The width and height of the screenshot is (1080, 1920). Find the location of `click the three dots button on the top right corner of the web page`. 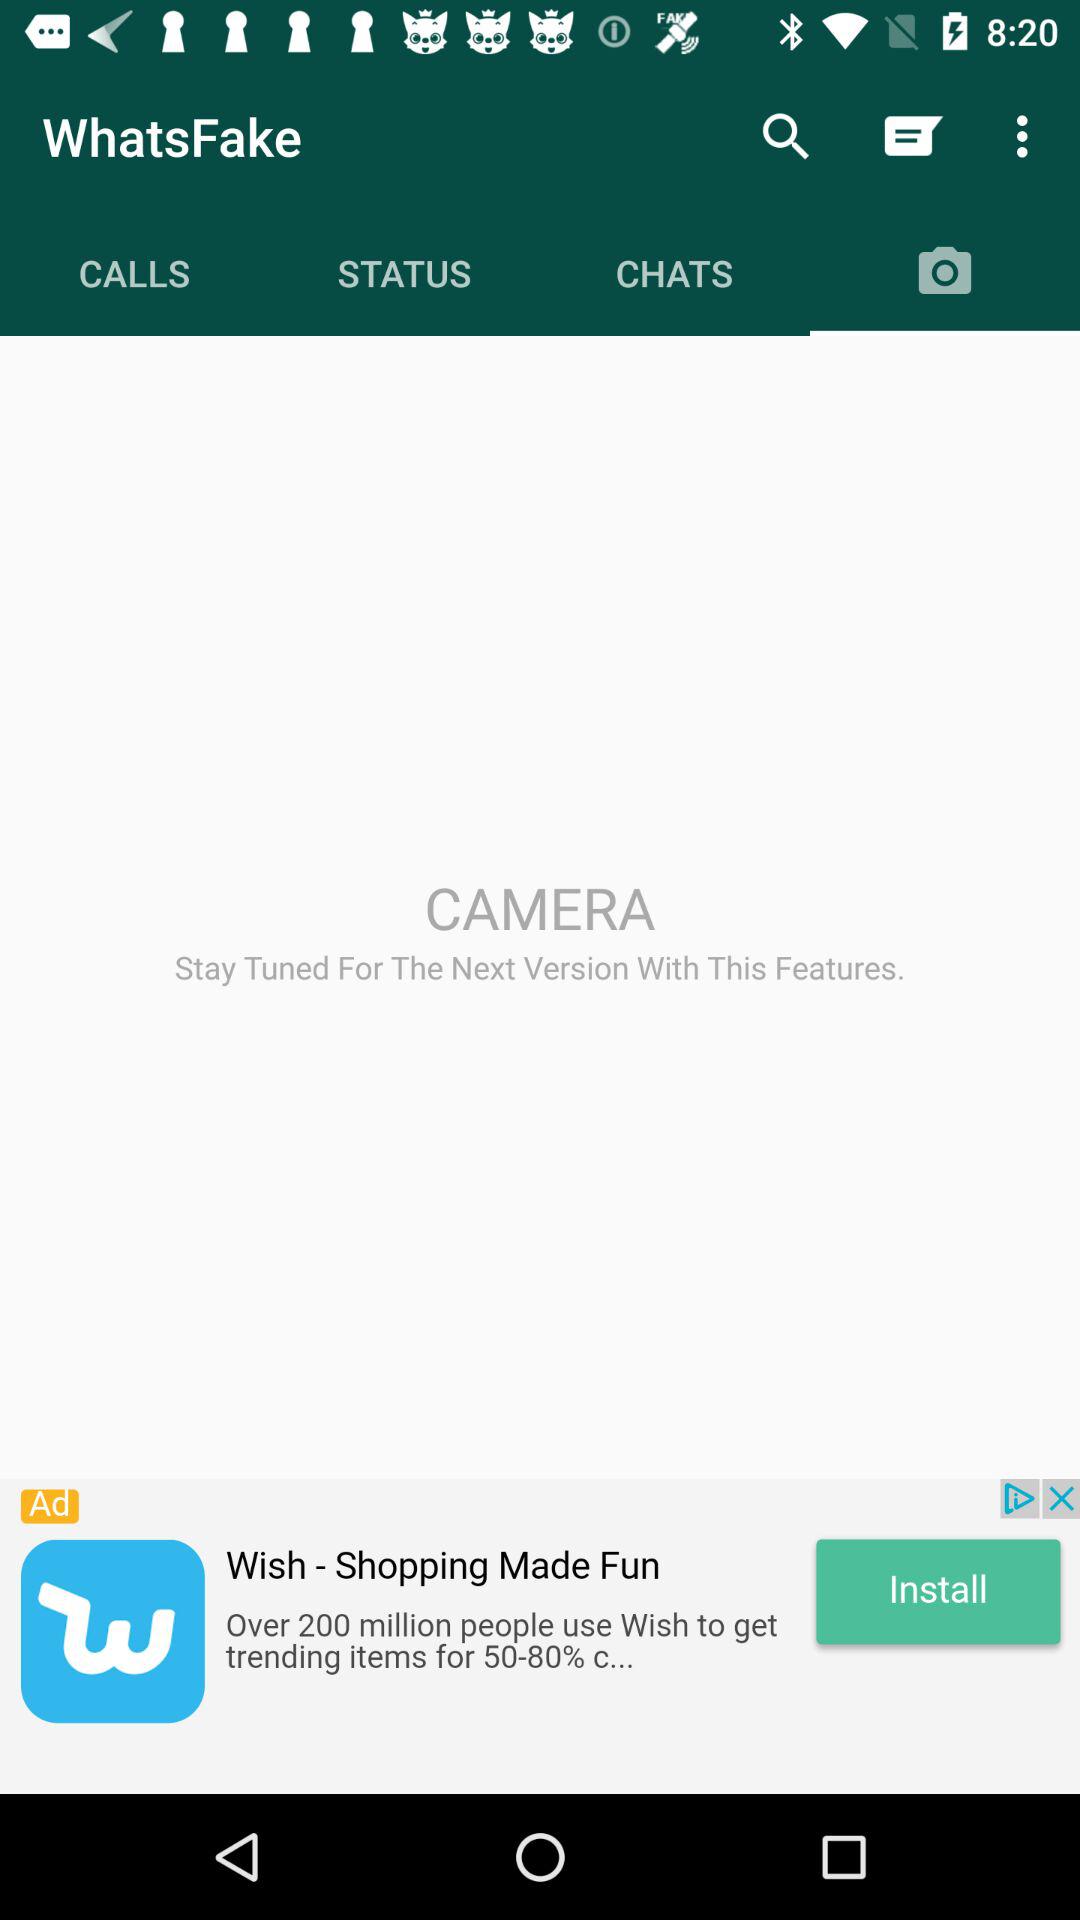

click the three dots button on the top right corner of the web page is located at coordinates (1028, 136).